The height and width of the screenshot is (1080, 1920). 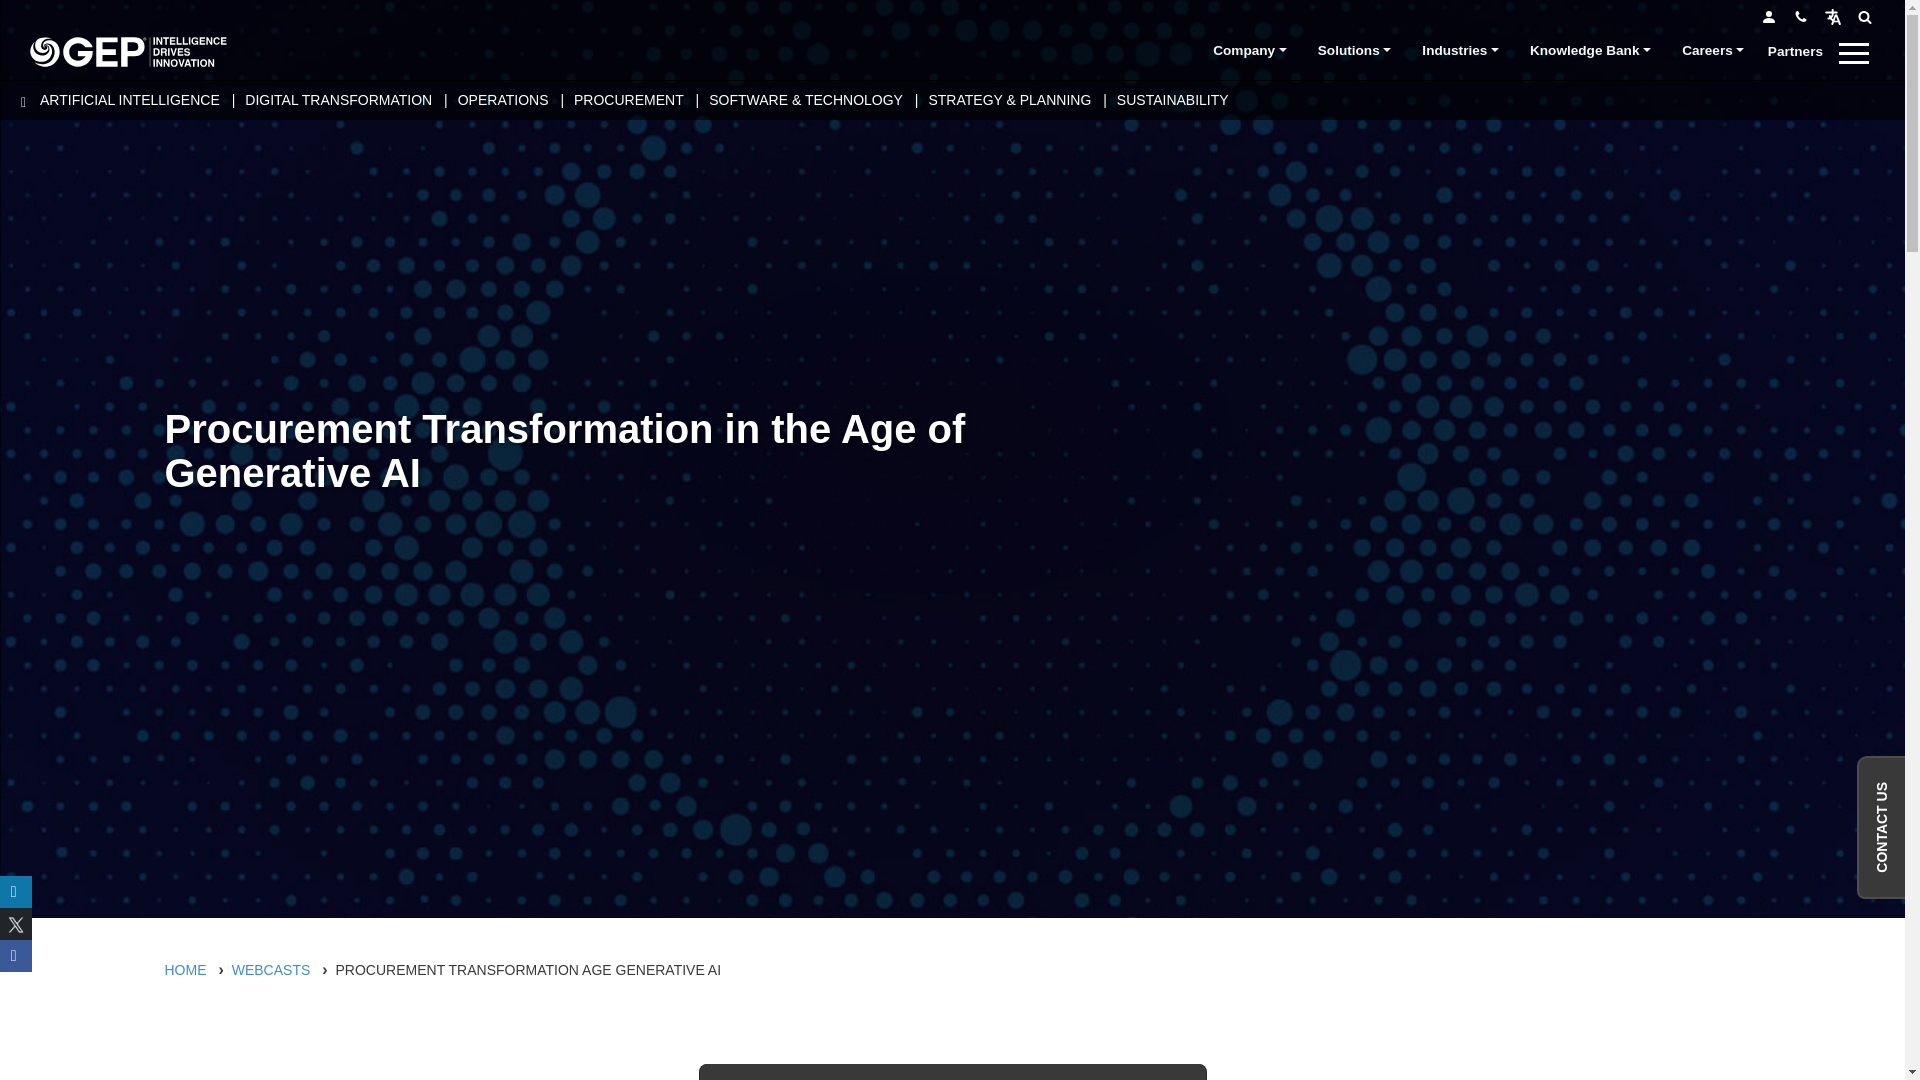 What do you see at coordinates (128, 52) in the screenshot?
I see `Home` at bounding box center [128, 52].